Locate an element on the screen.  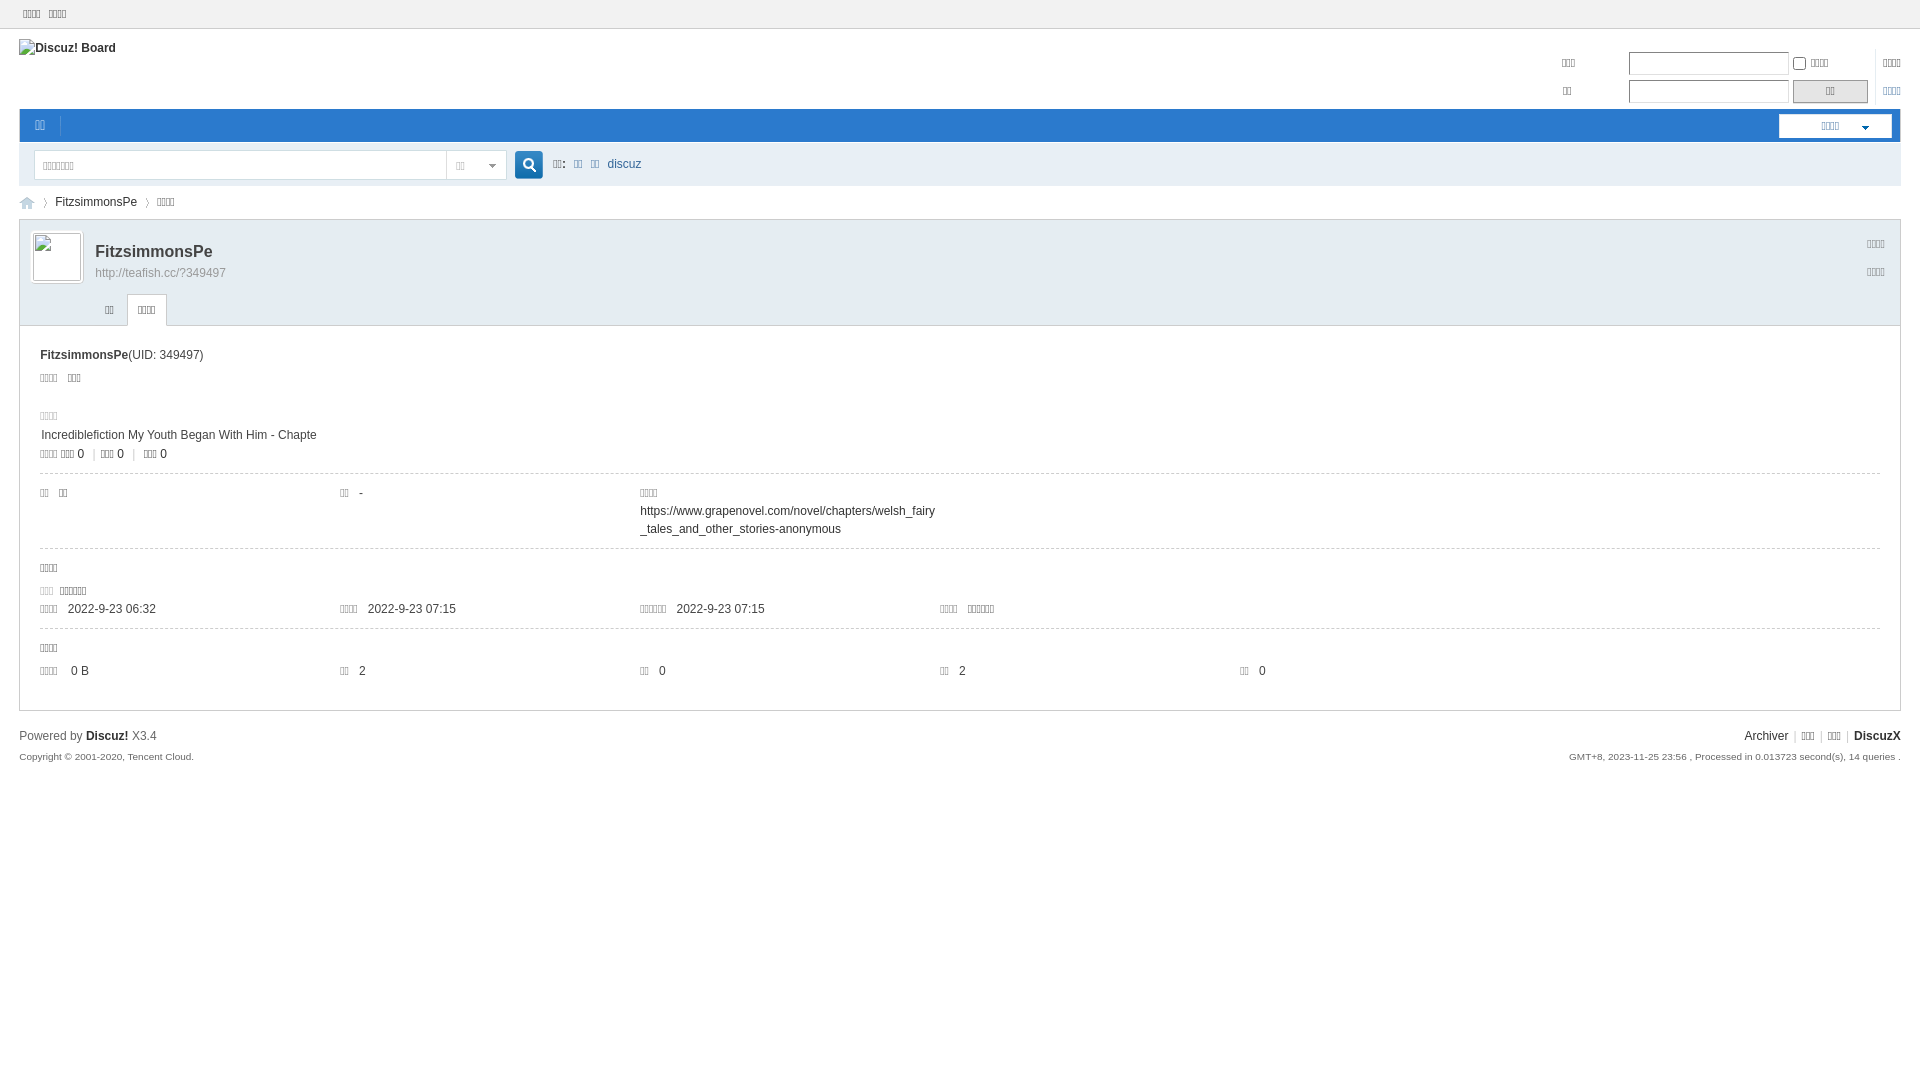
discuz is located at coordinates (625, 164).